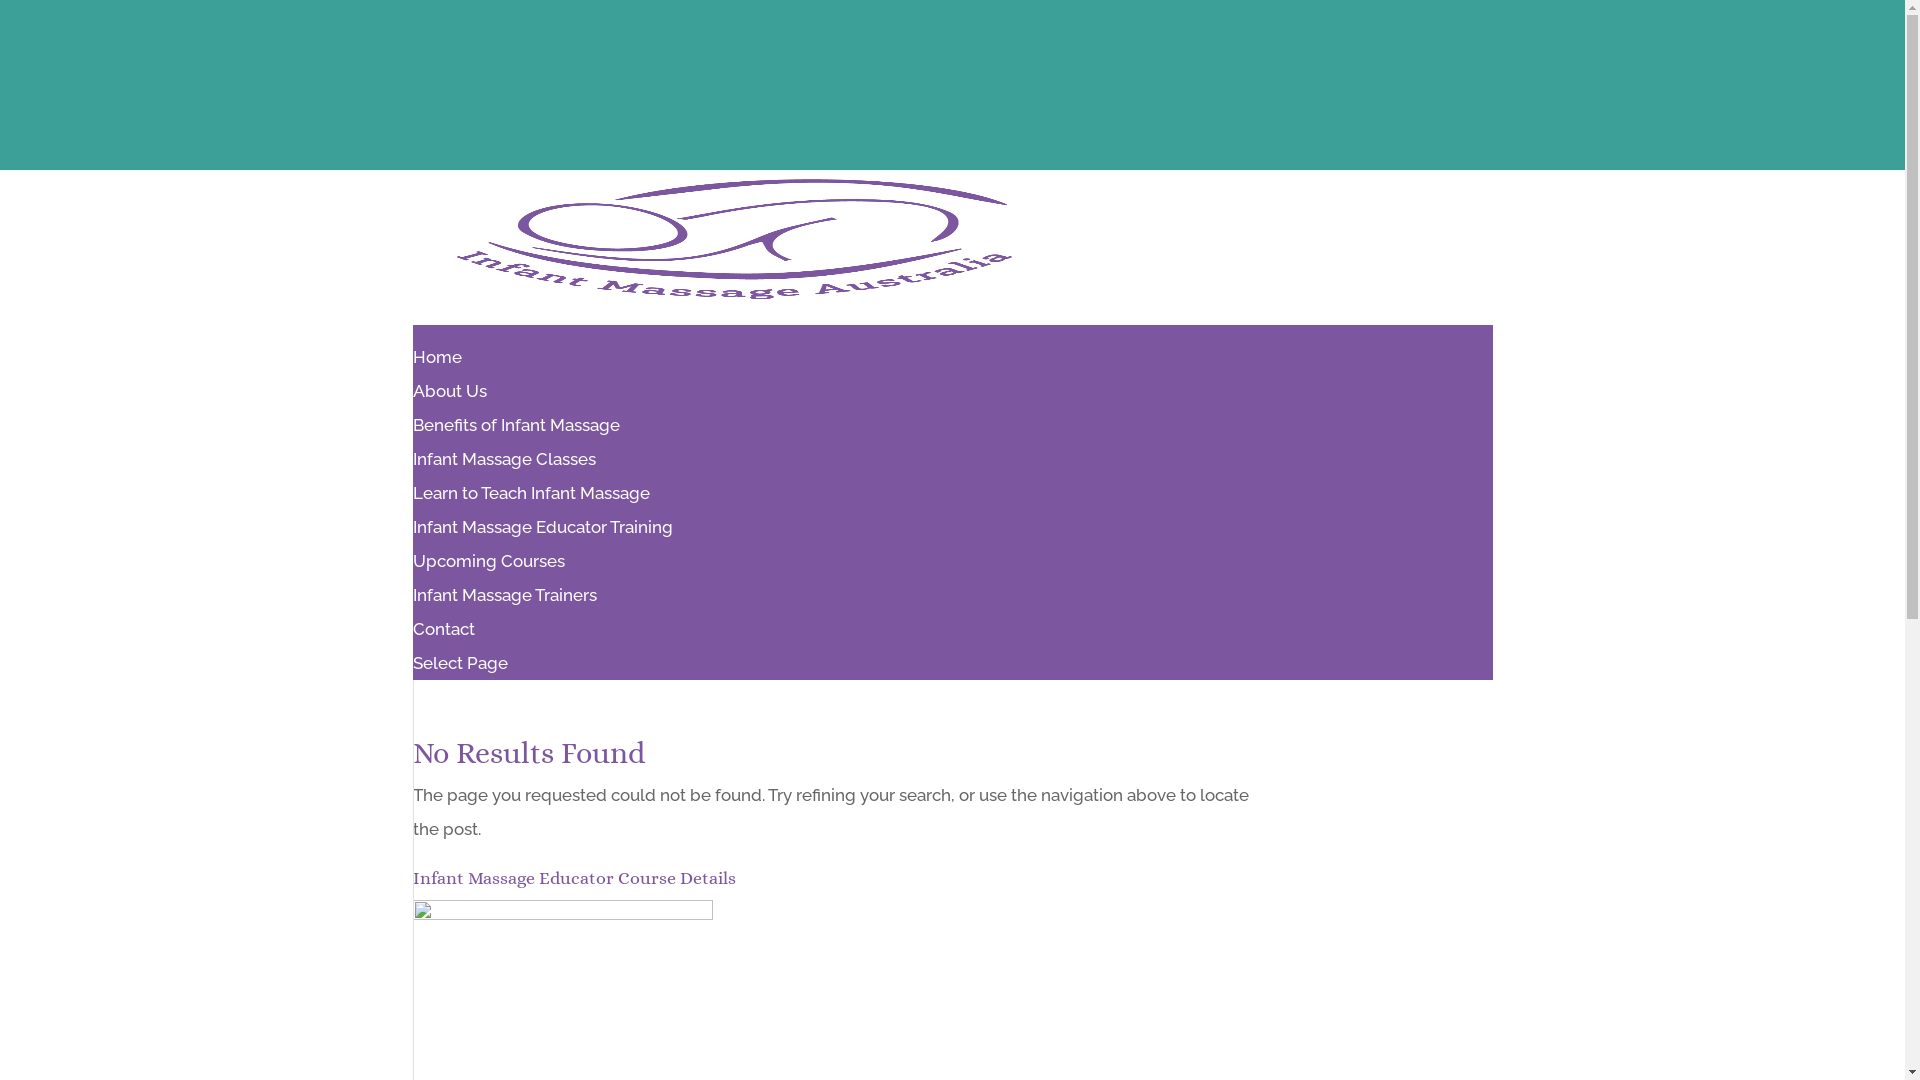  I want to click on Home, so click(436, 367).